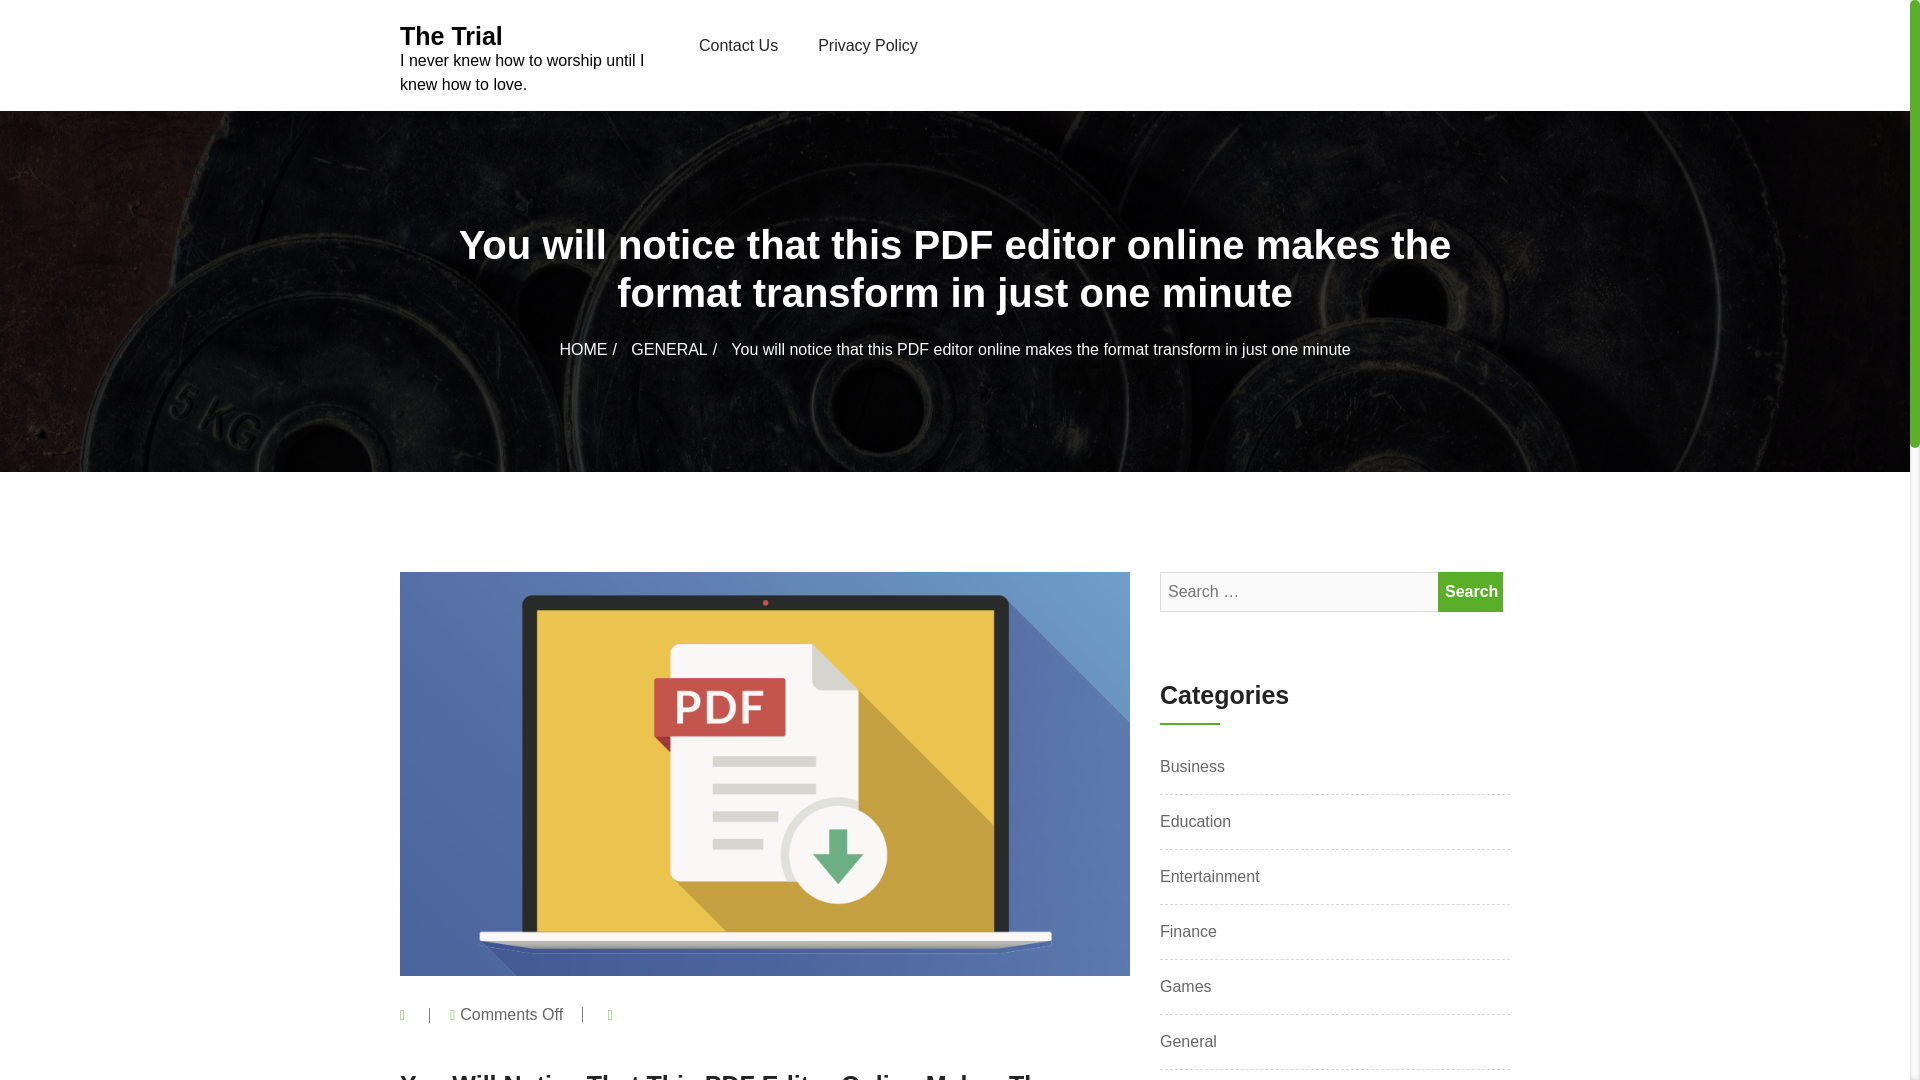  What do you see at coordinates (1209, 876) in the screenshot?
I see `Entertainment` at bounding box center [1209, 876].